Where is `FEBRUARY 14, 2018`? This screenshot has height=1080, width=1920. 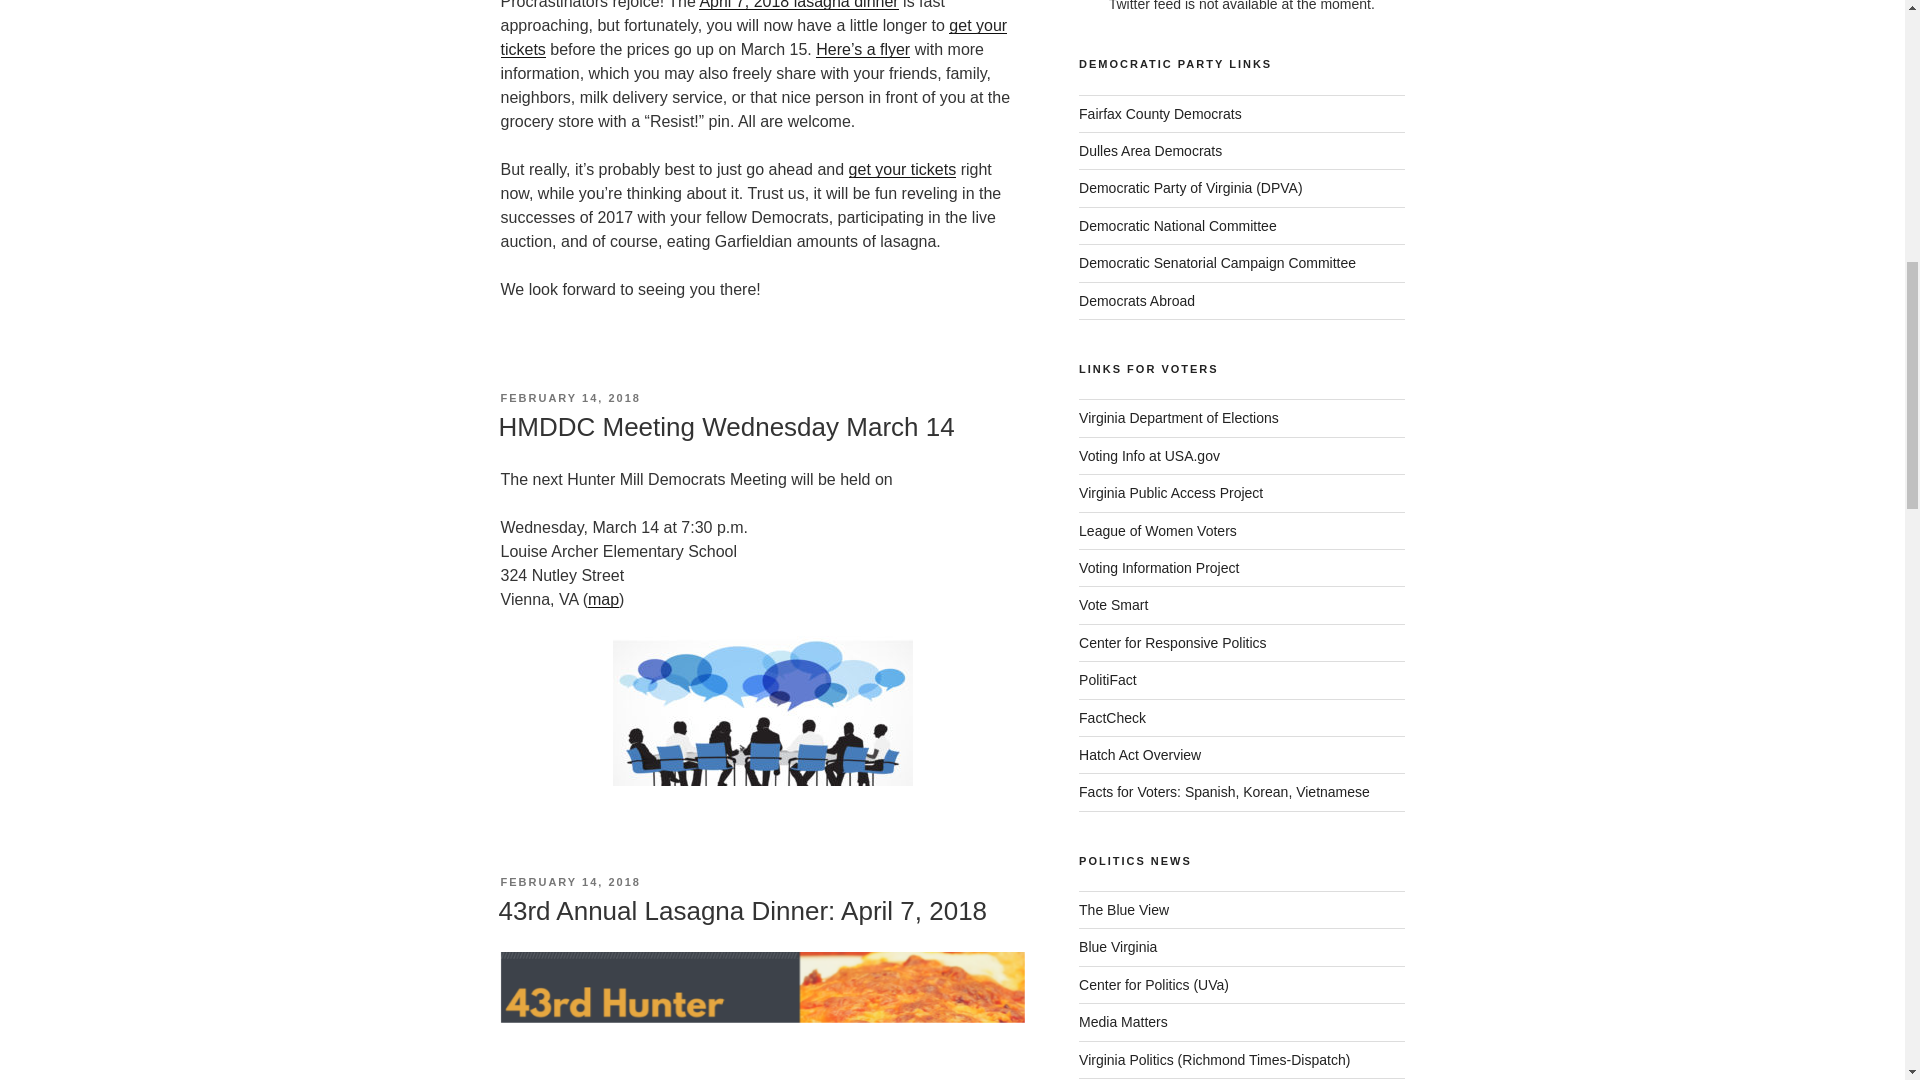
FEBRUARY 14, 2018 is located at coordinates (569, 398).